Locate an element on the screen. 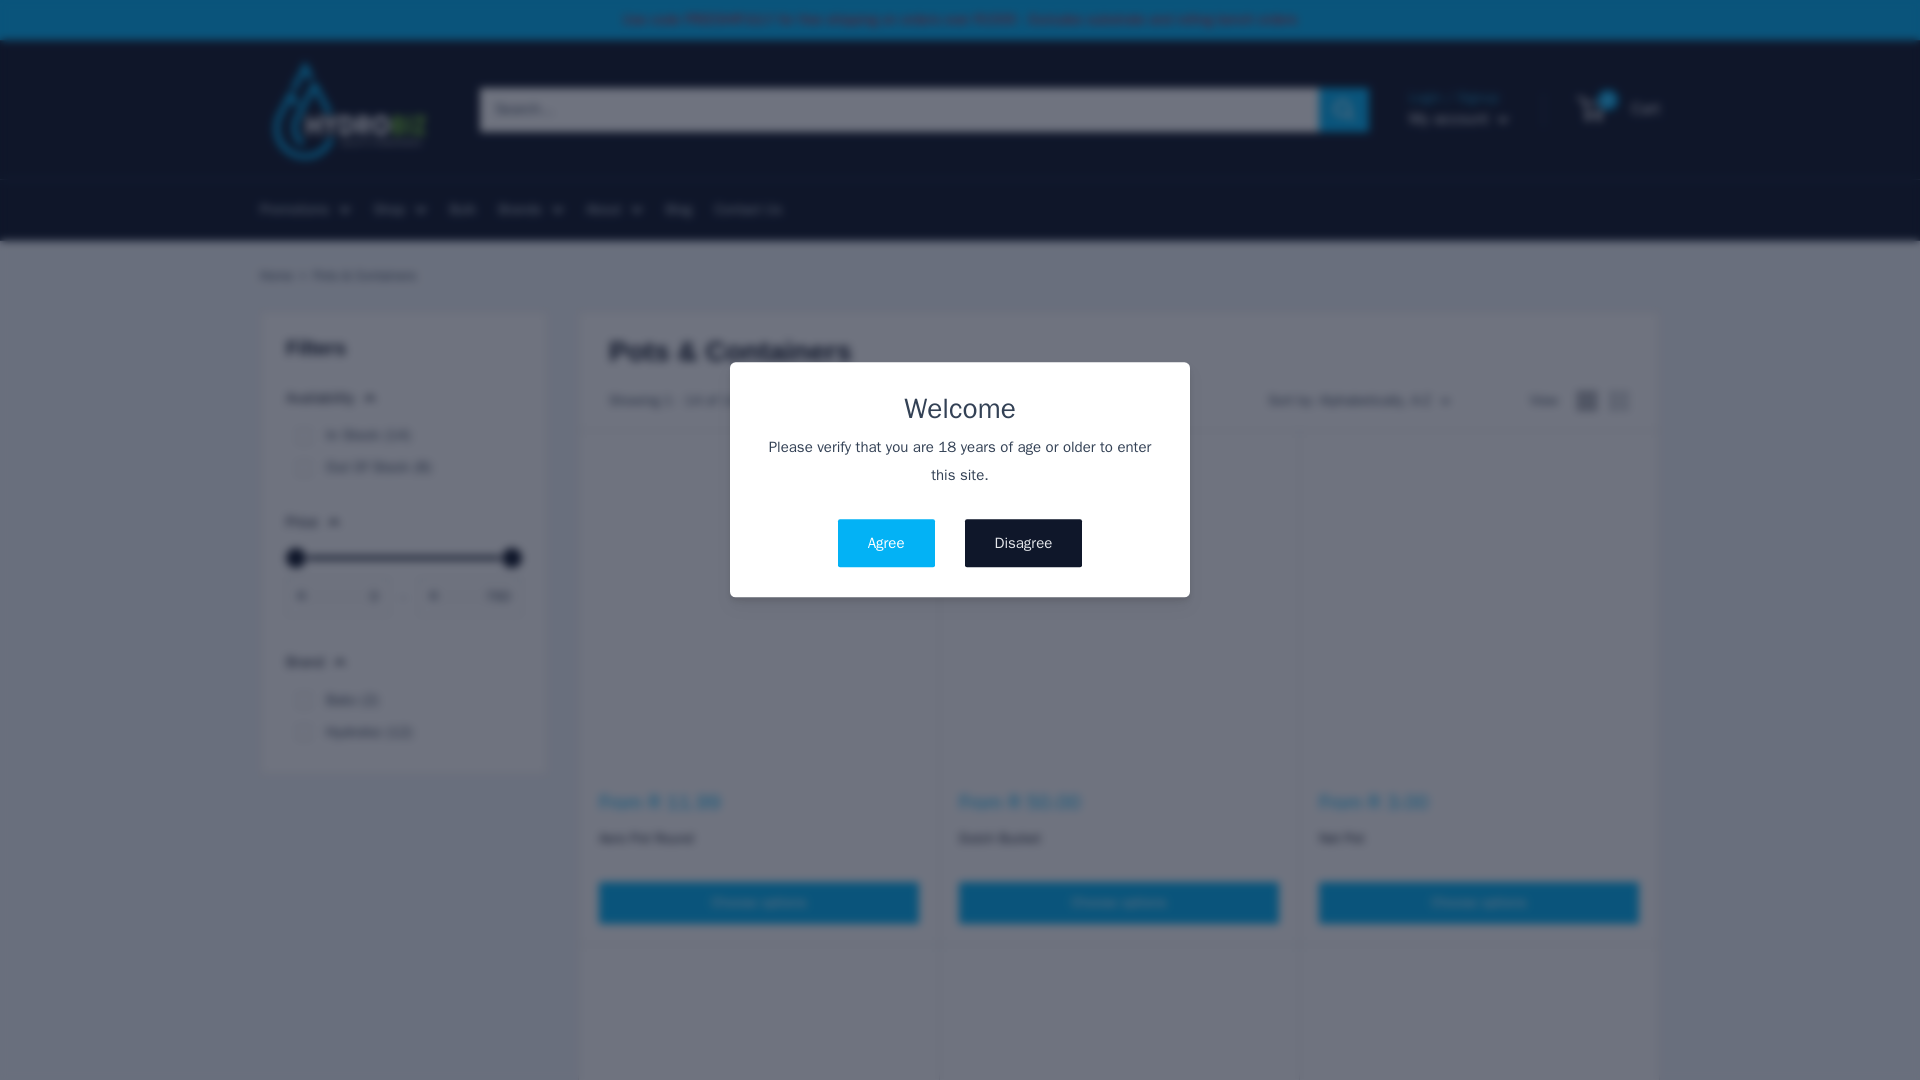  Bato is located at coordinates (303, 700).